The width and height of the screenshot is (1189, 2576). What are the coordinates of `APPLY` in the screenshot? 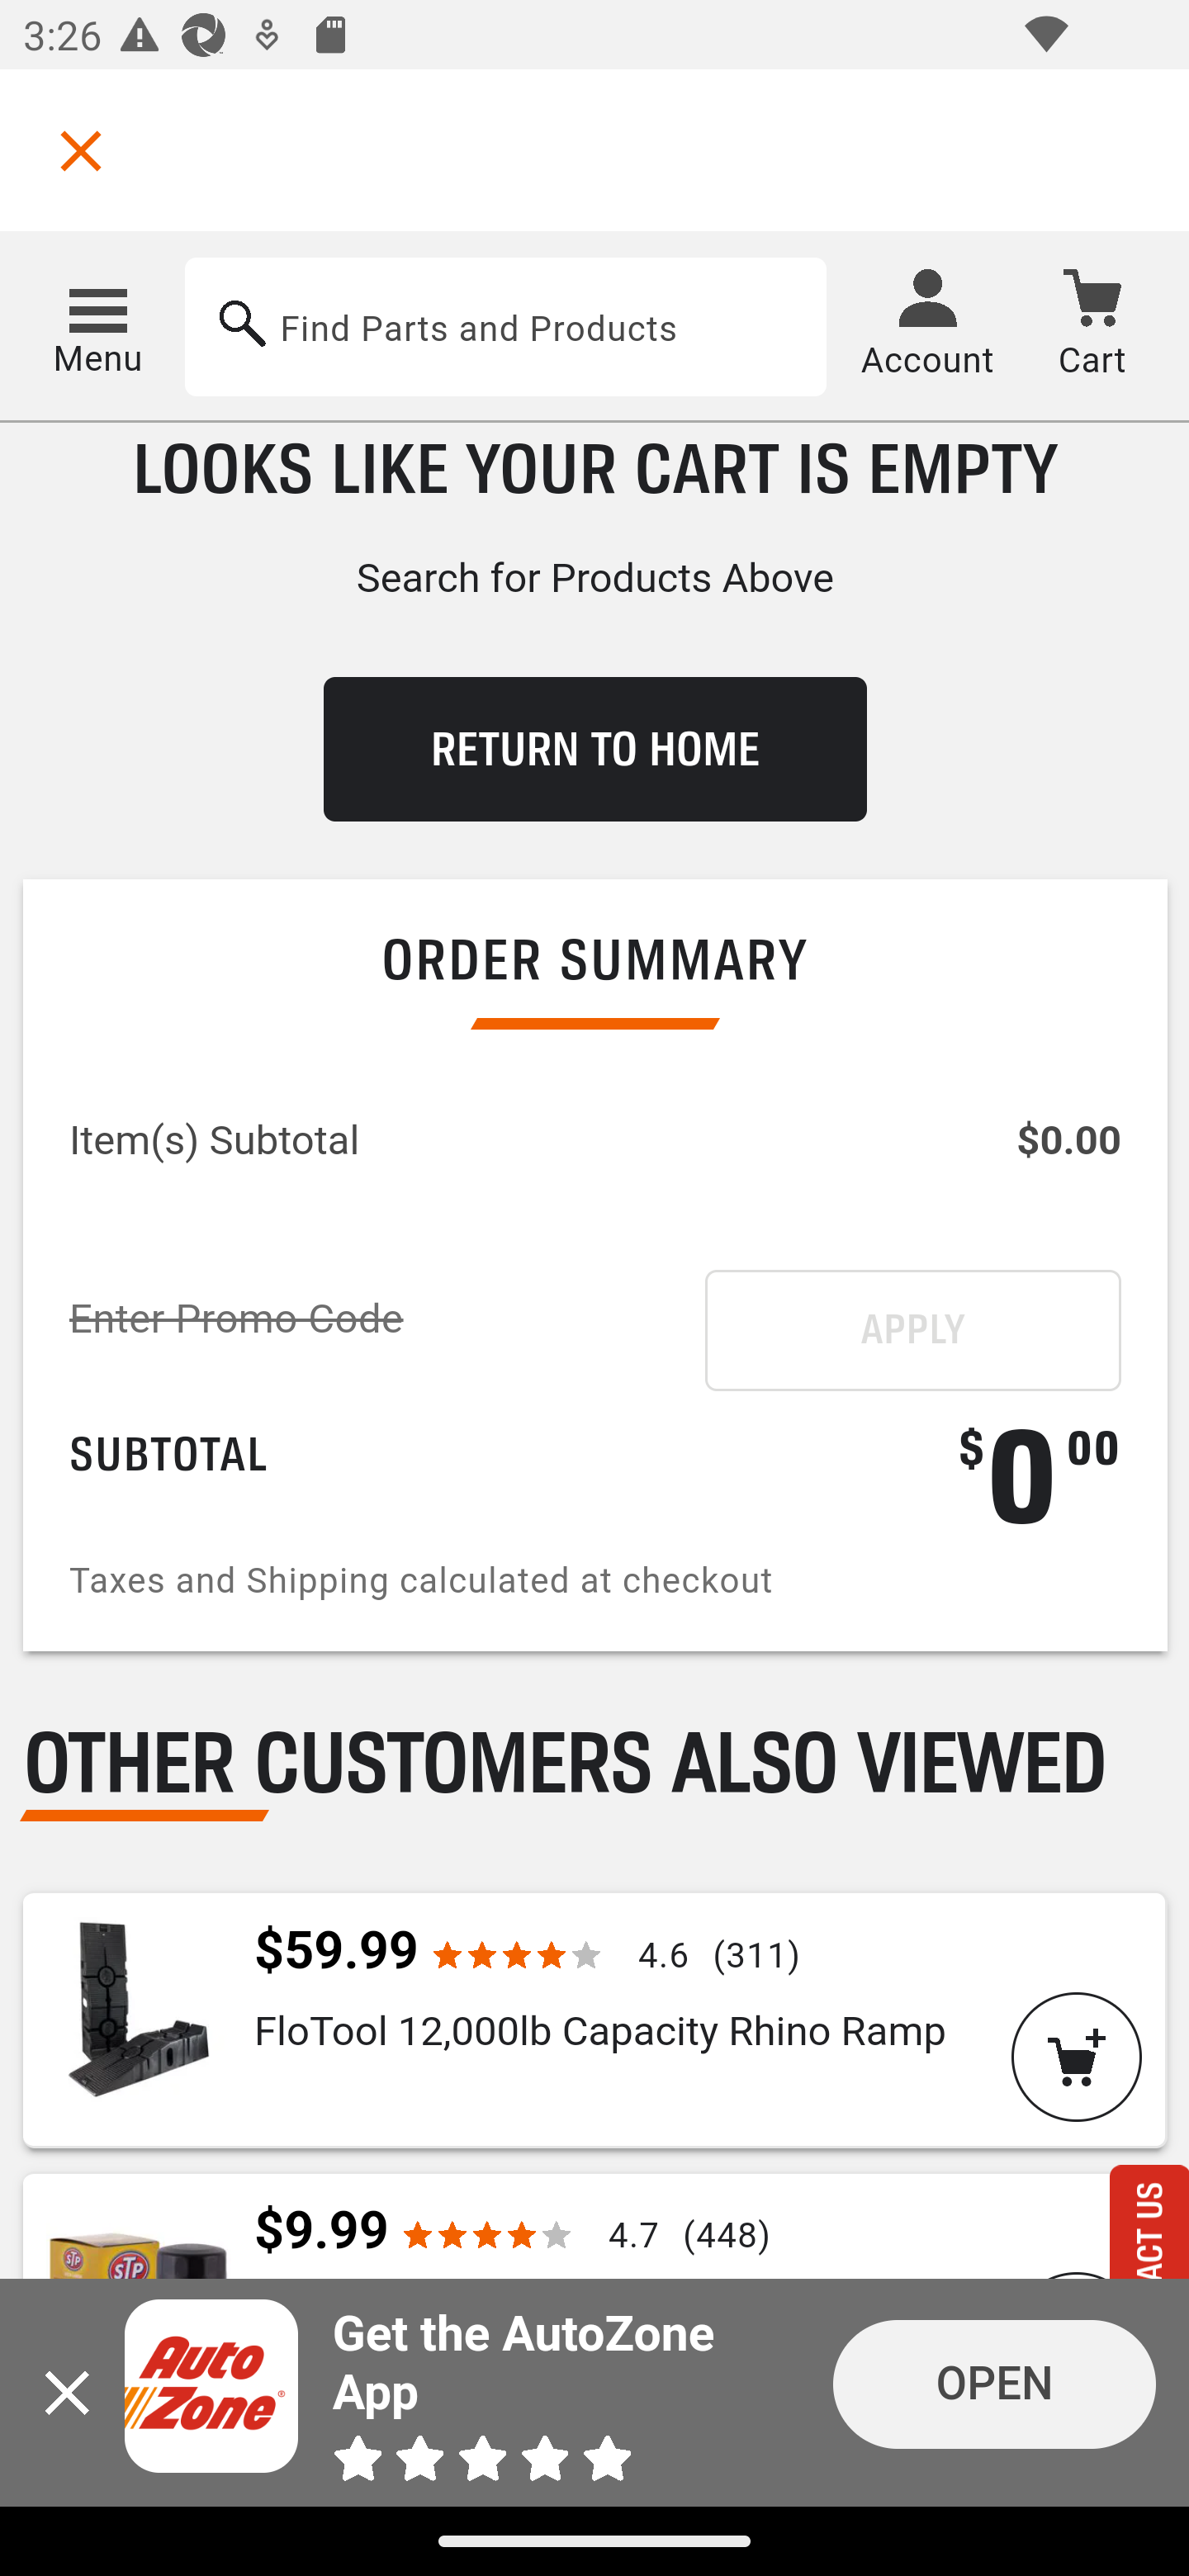 It's located at (913, 1334).